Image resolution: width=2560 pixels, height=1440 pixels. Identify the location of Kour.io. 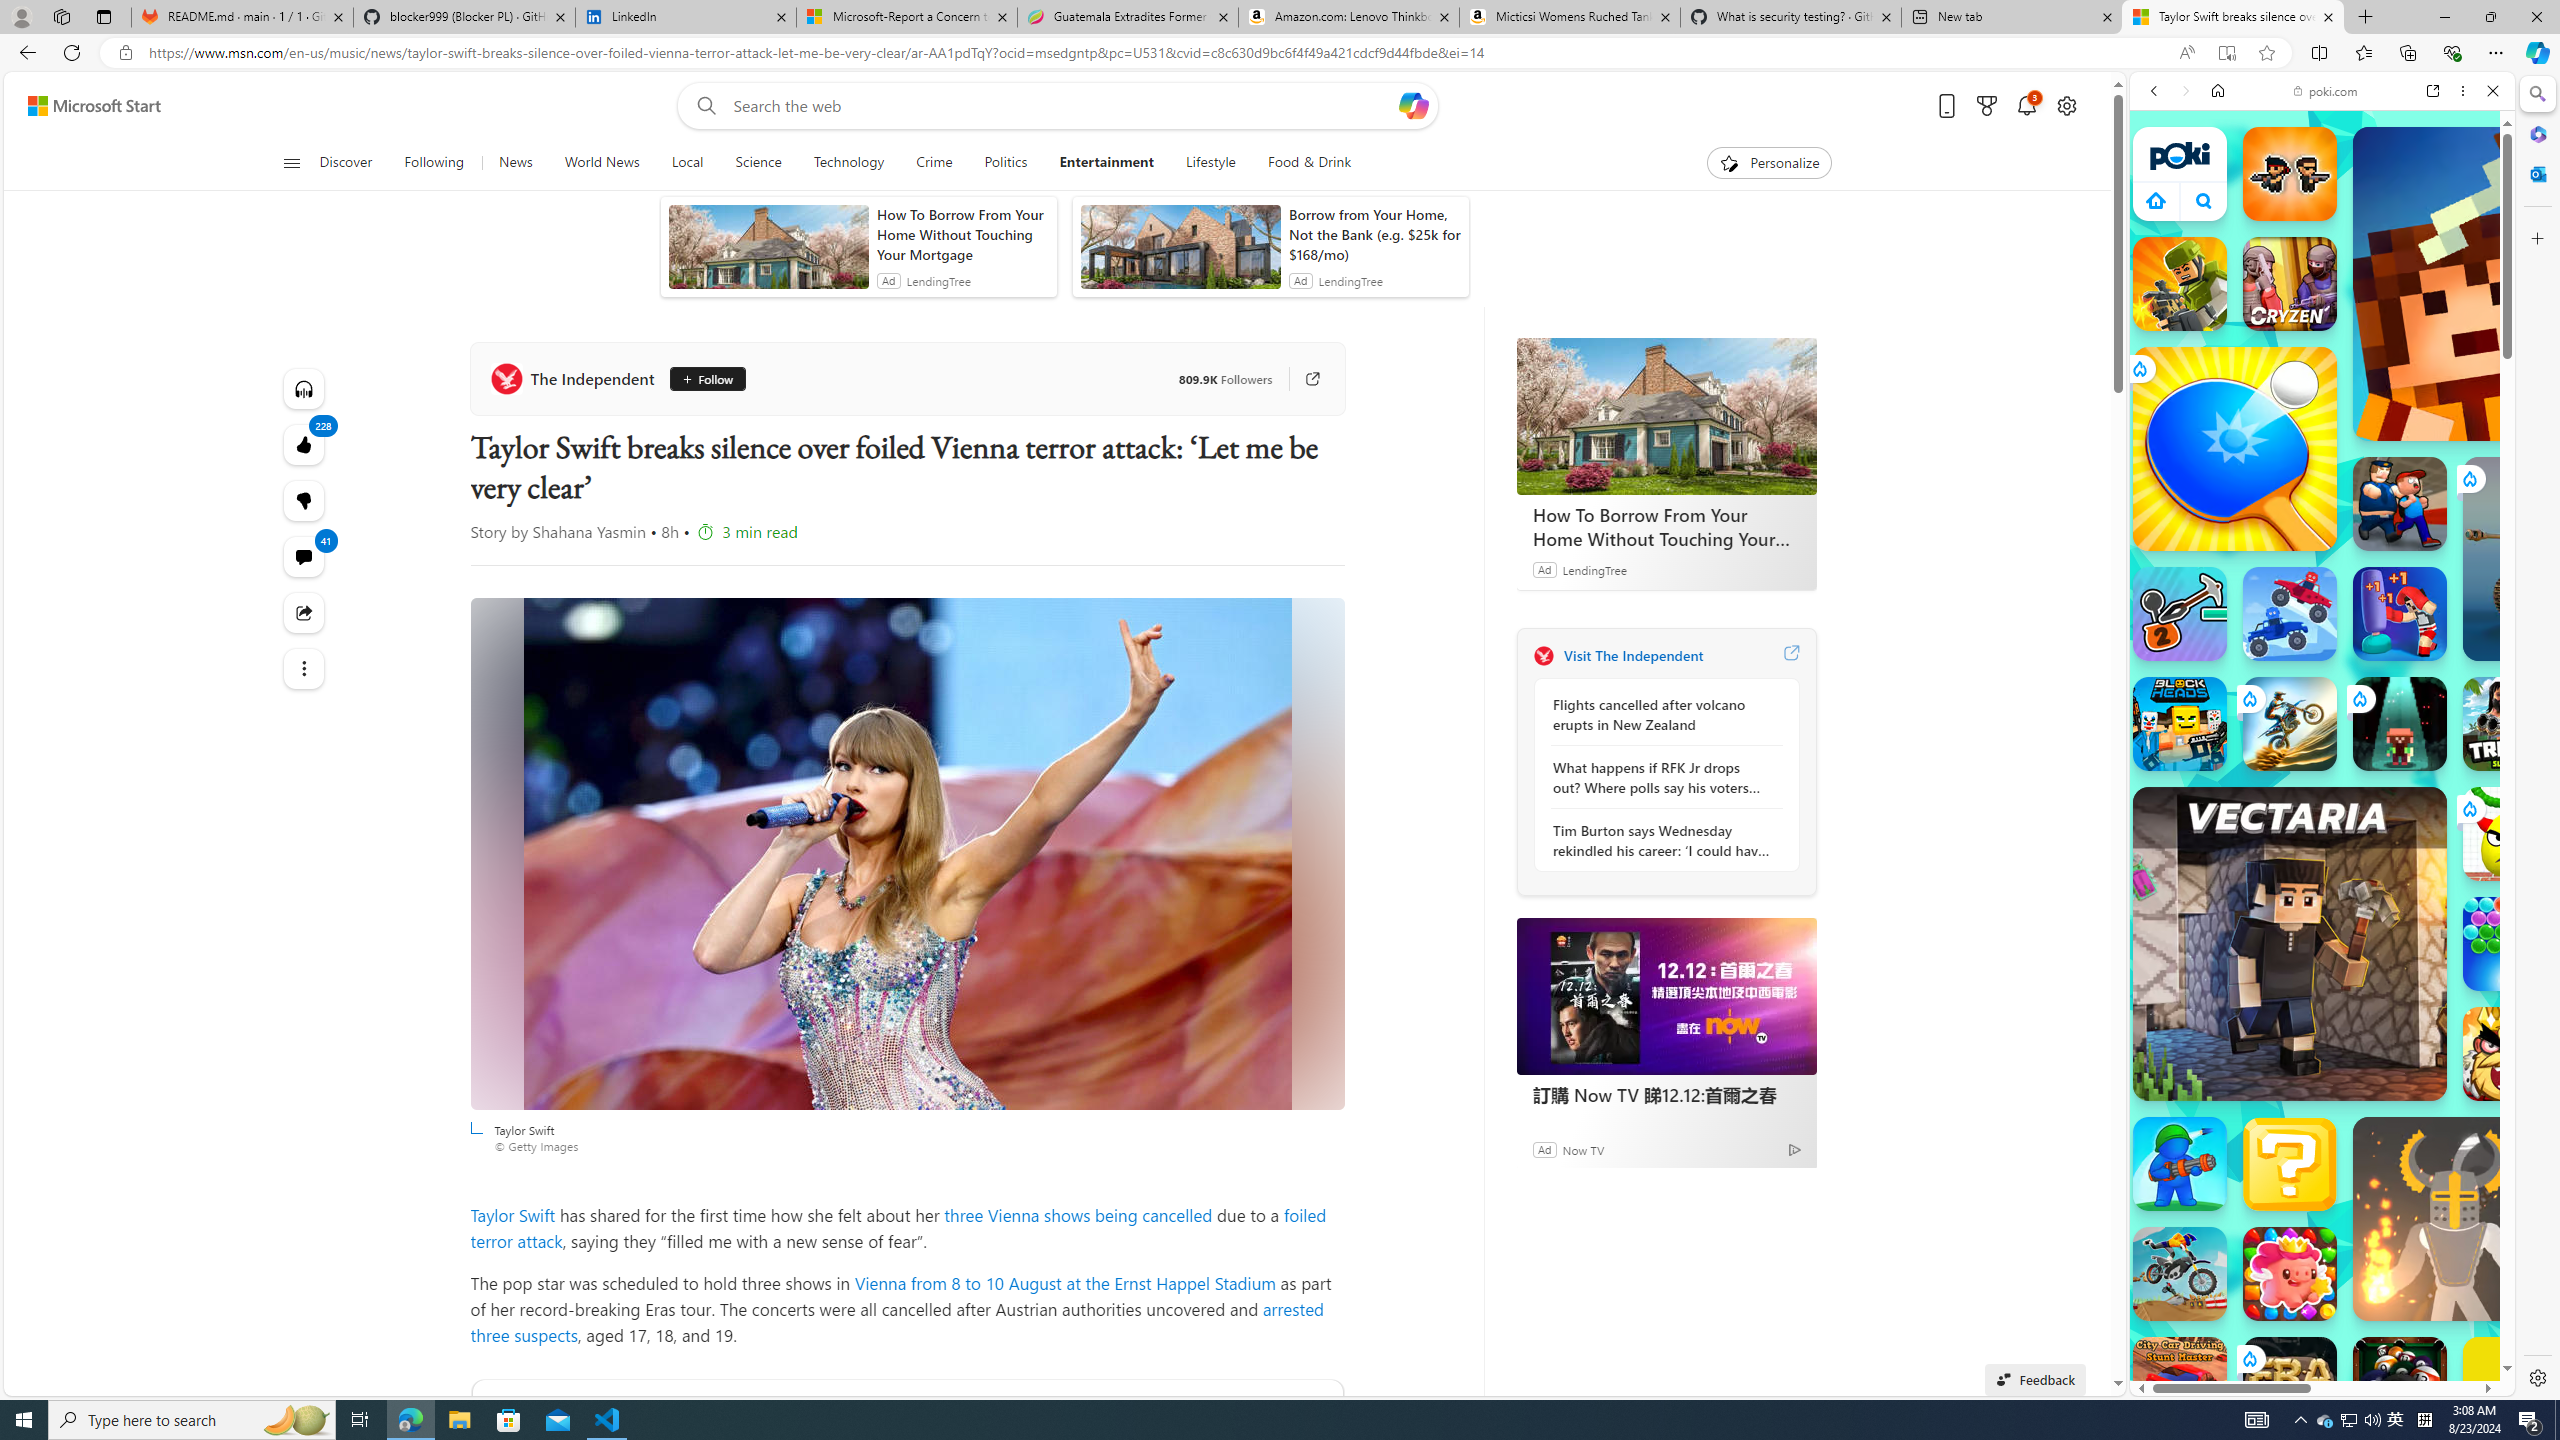
(2180, 284).